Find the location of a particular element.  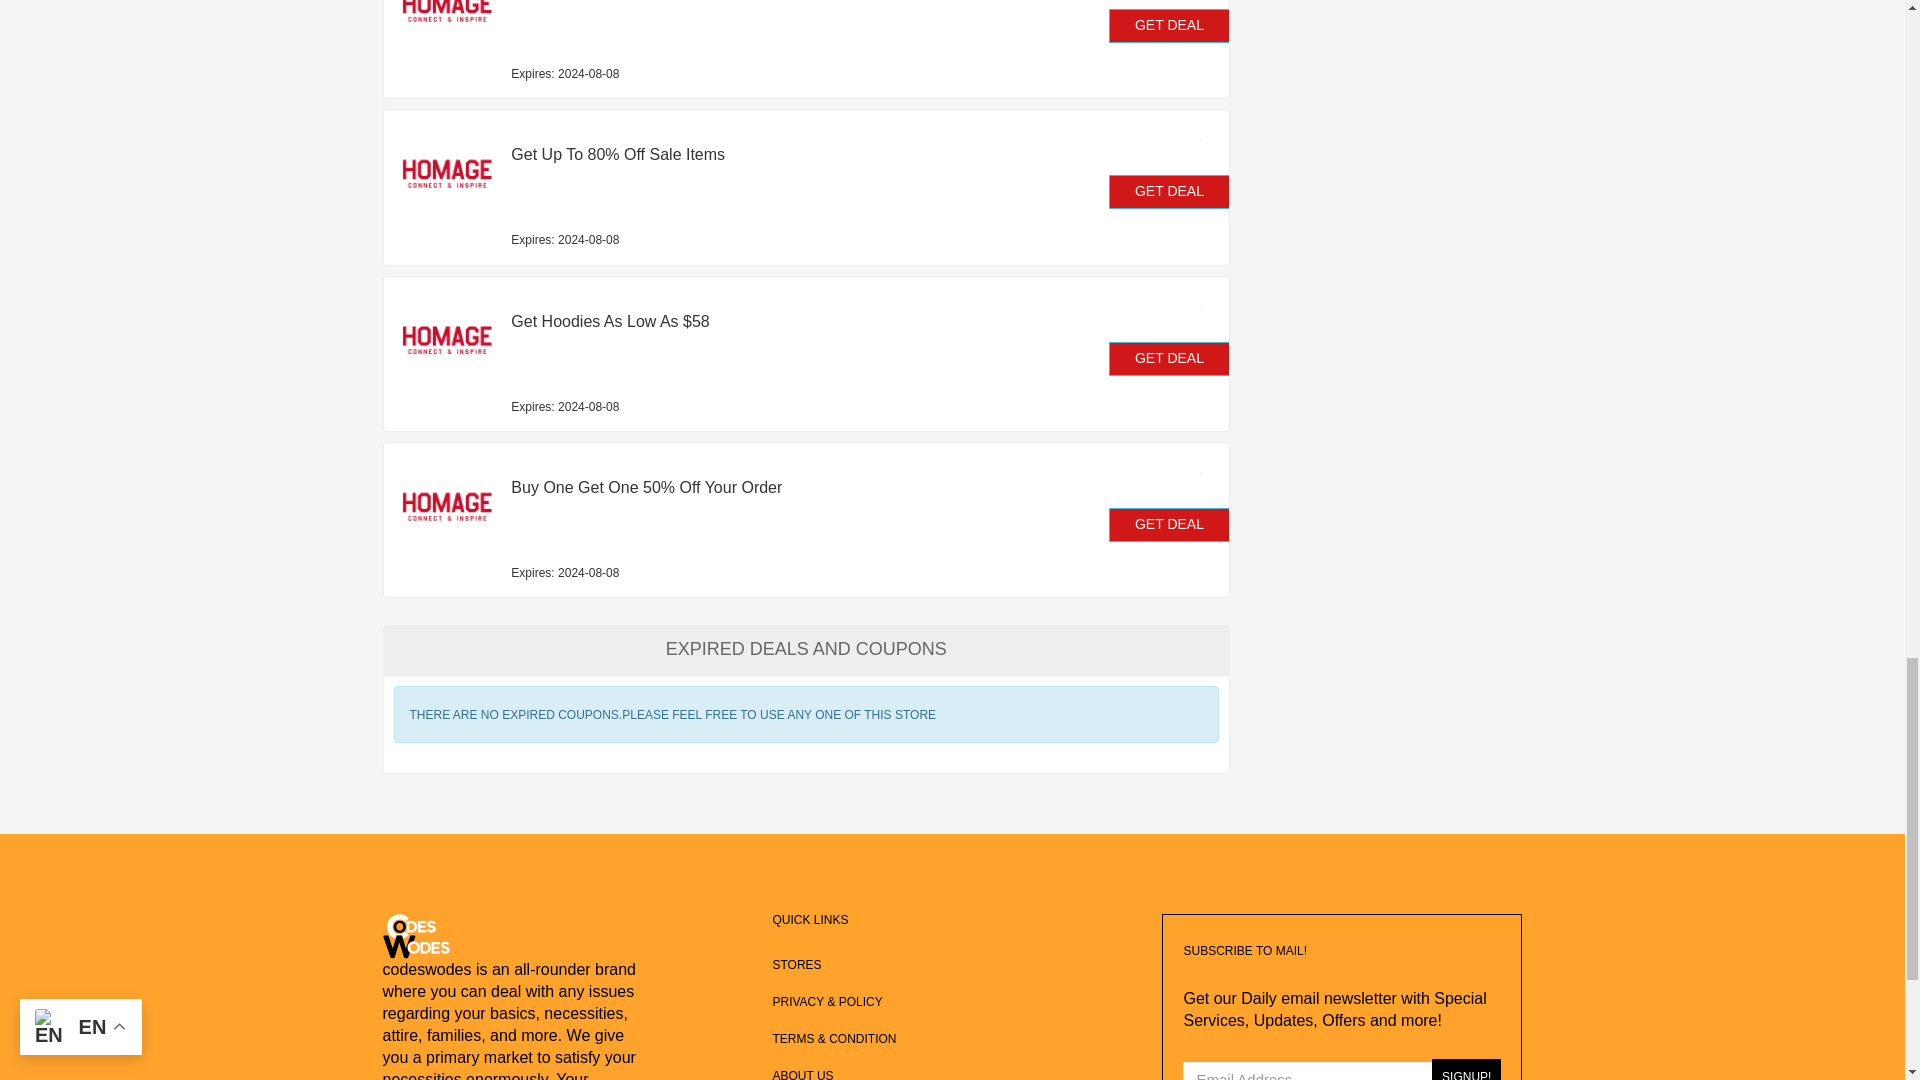

GET DEAL is located at coordinates (1170, 26).